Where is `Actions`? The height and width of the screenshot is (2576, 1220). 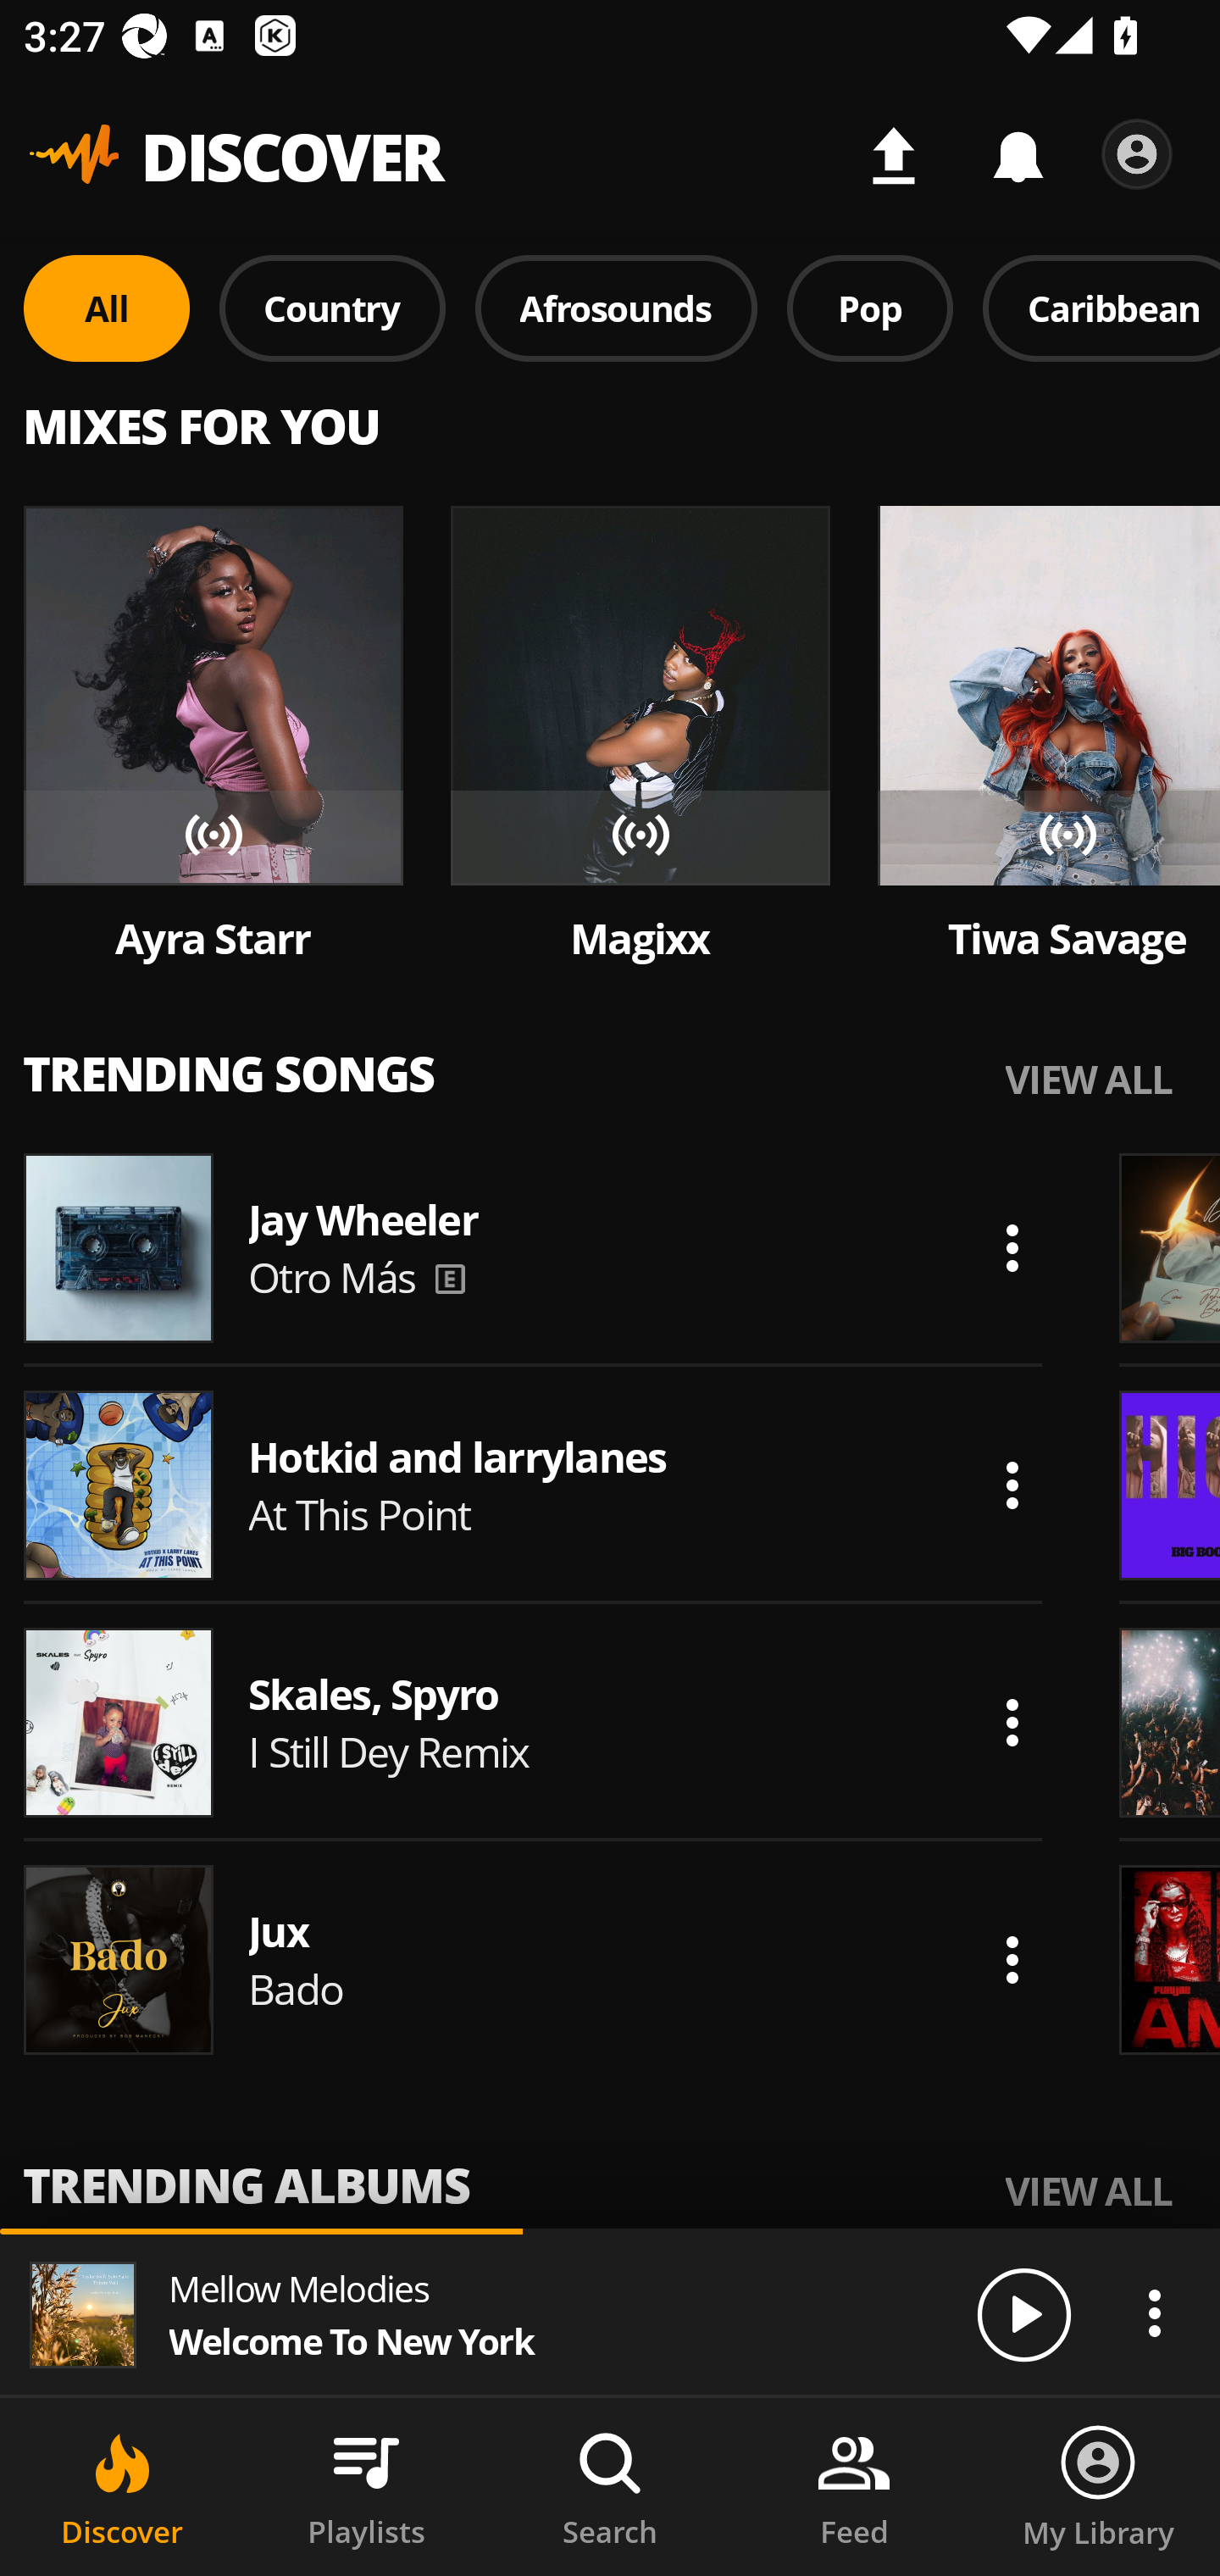 Actions is located at coordinates (1012, 1960).